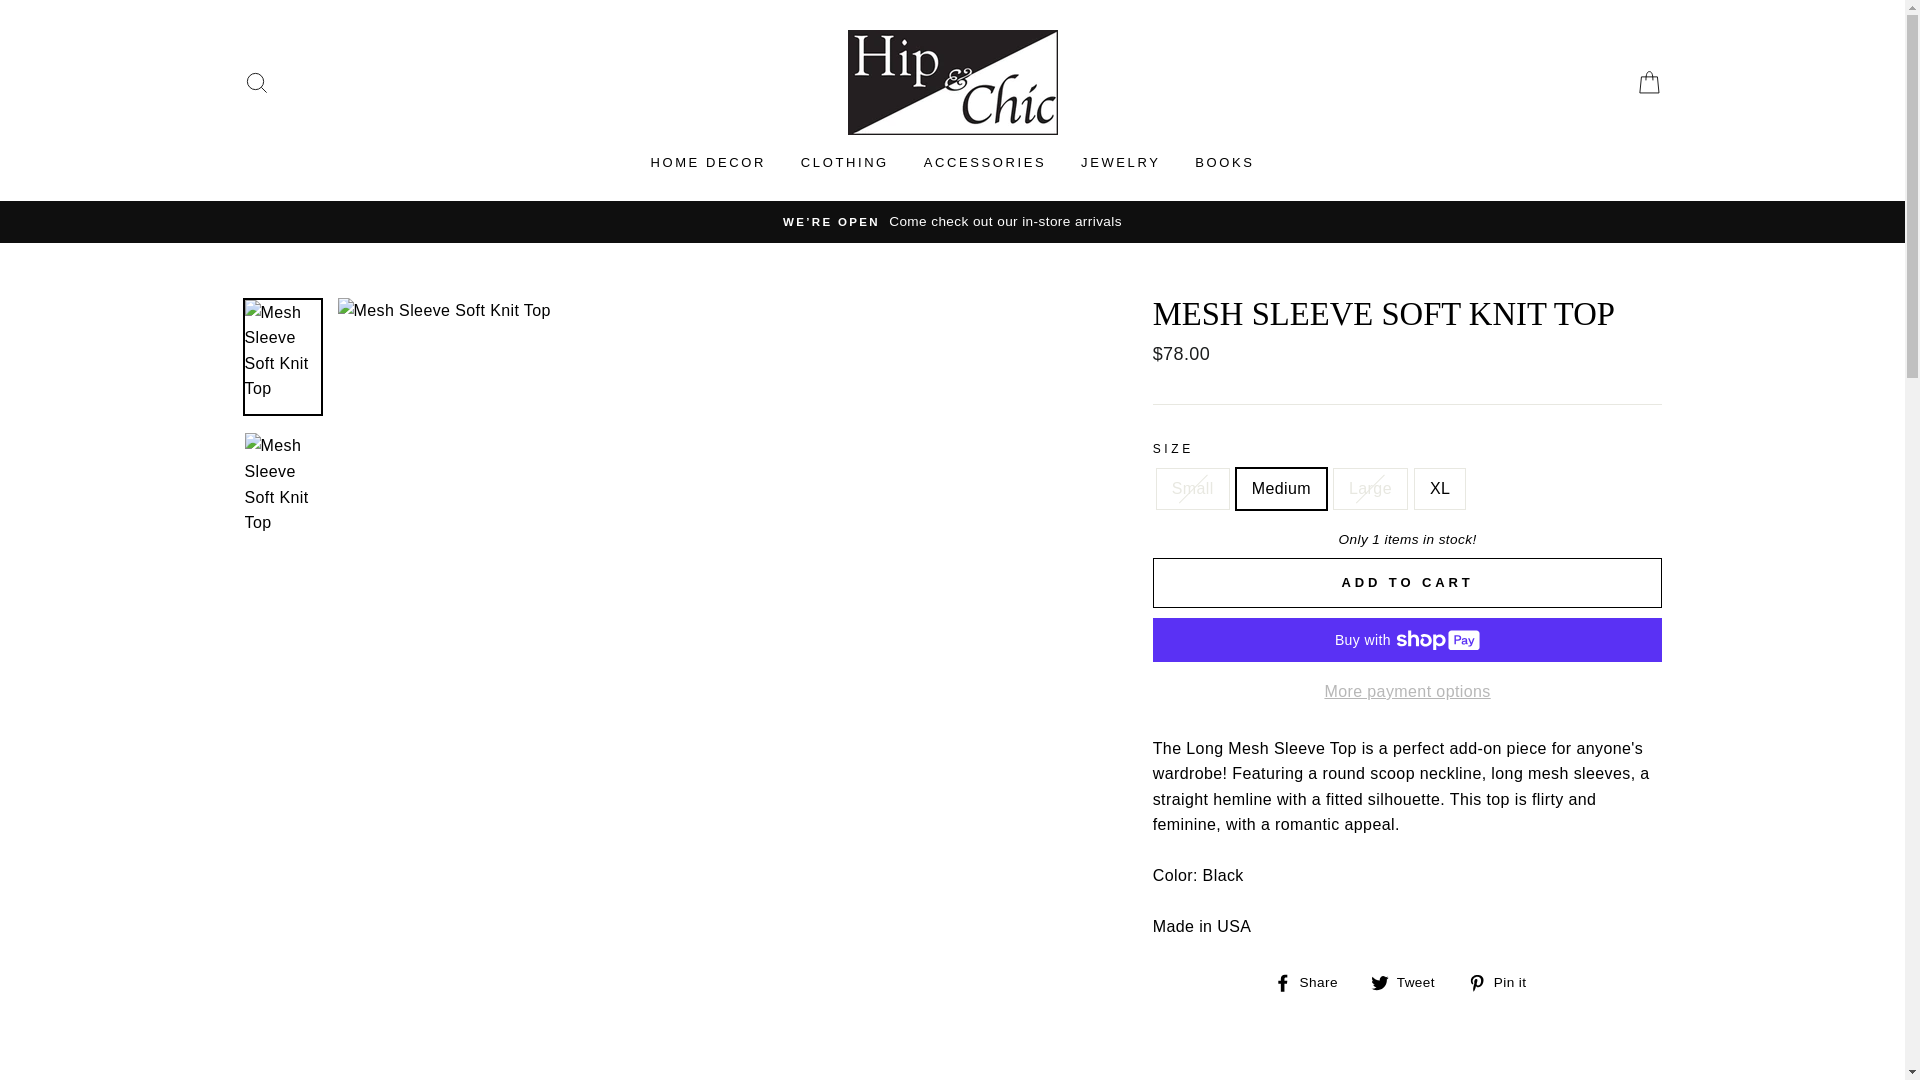 This screenshot has height=1080, width=1920. What do you see at coordinates (844, 162) in the screenshot?
I see `Pin on Pinterest` at bounding box center [844, 162].